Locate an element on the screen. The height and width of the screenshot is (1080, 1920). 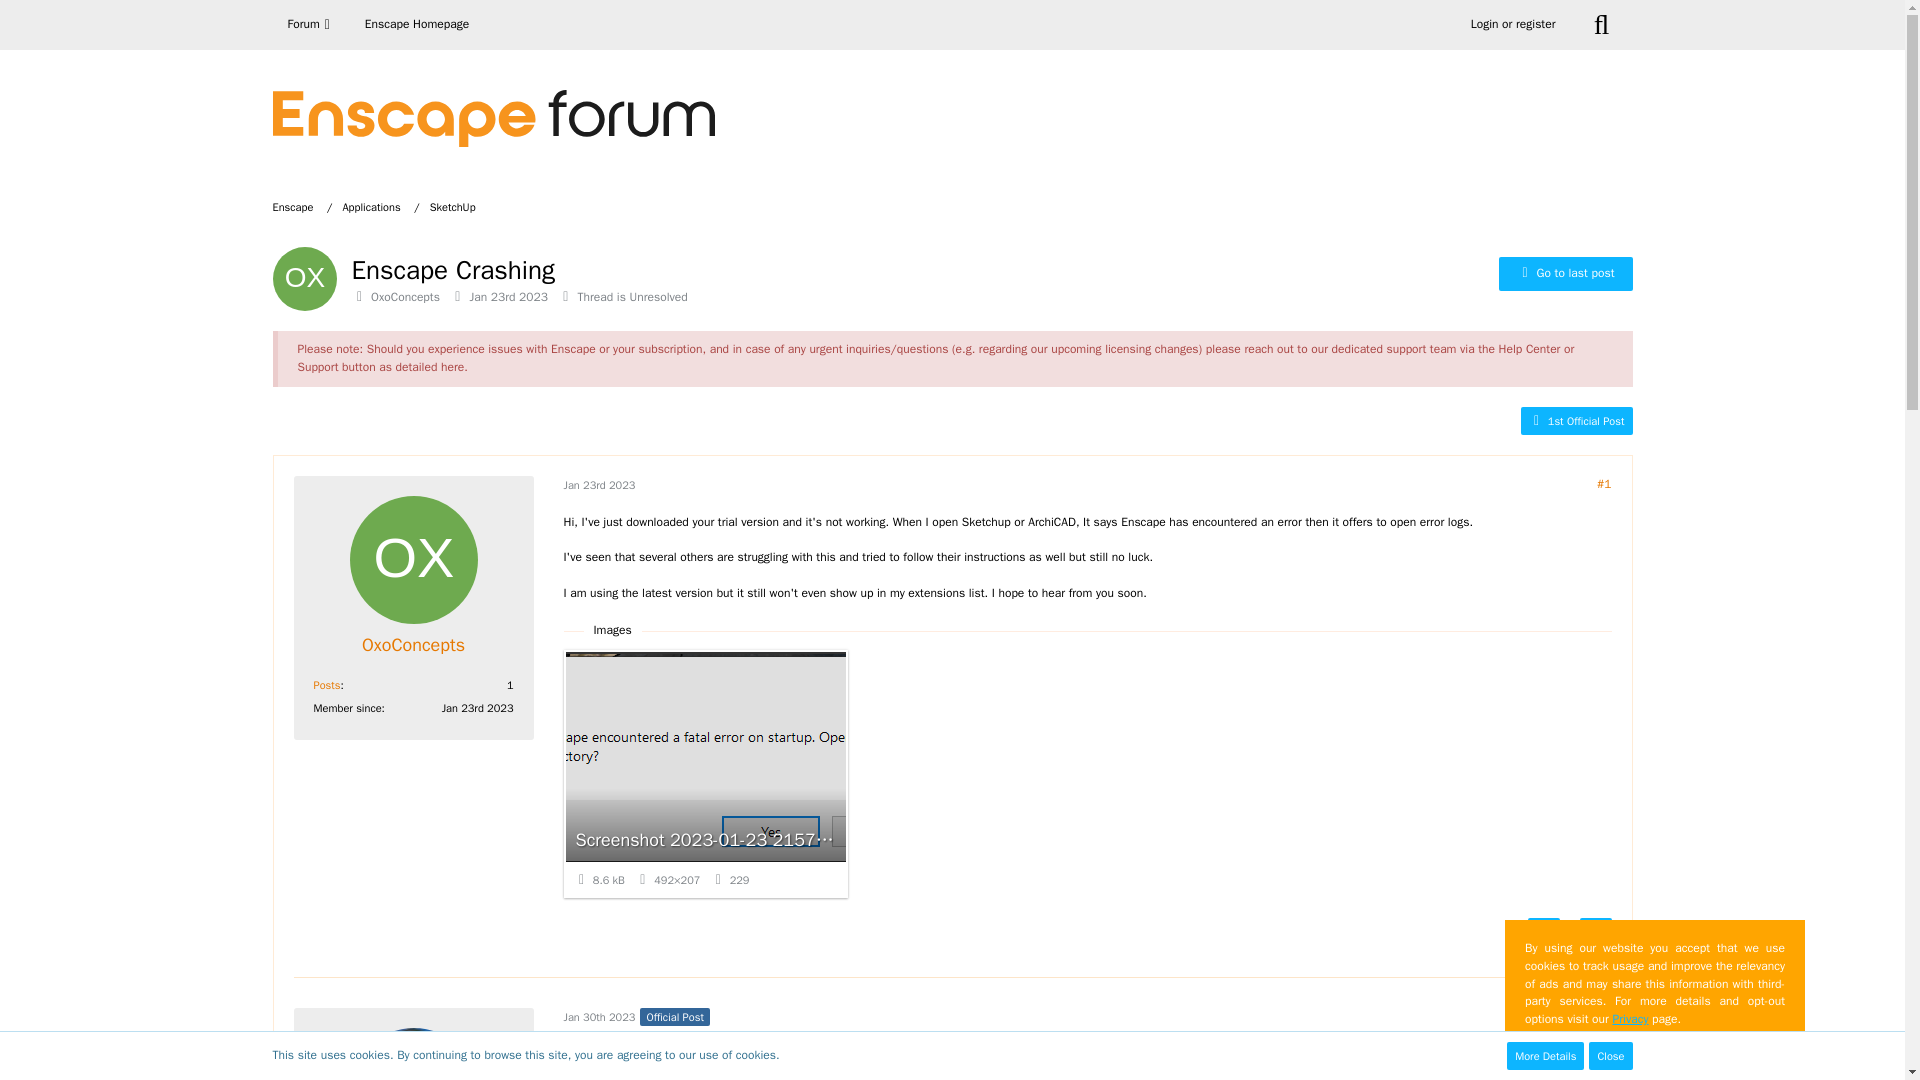
Enscape Homepage is located at coordinates (416, 24).